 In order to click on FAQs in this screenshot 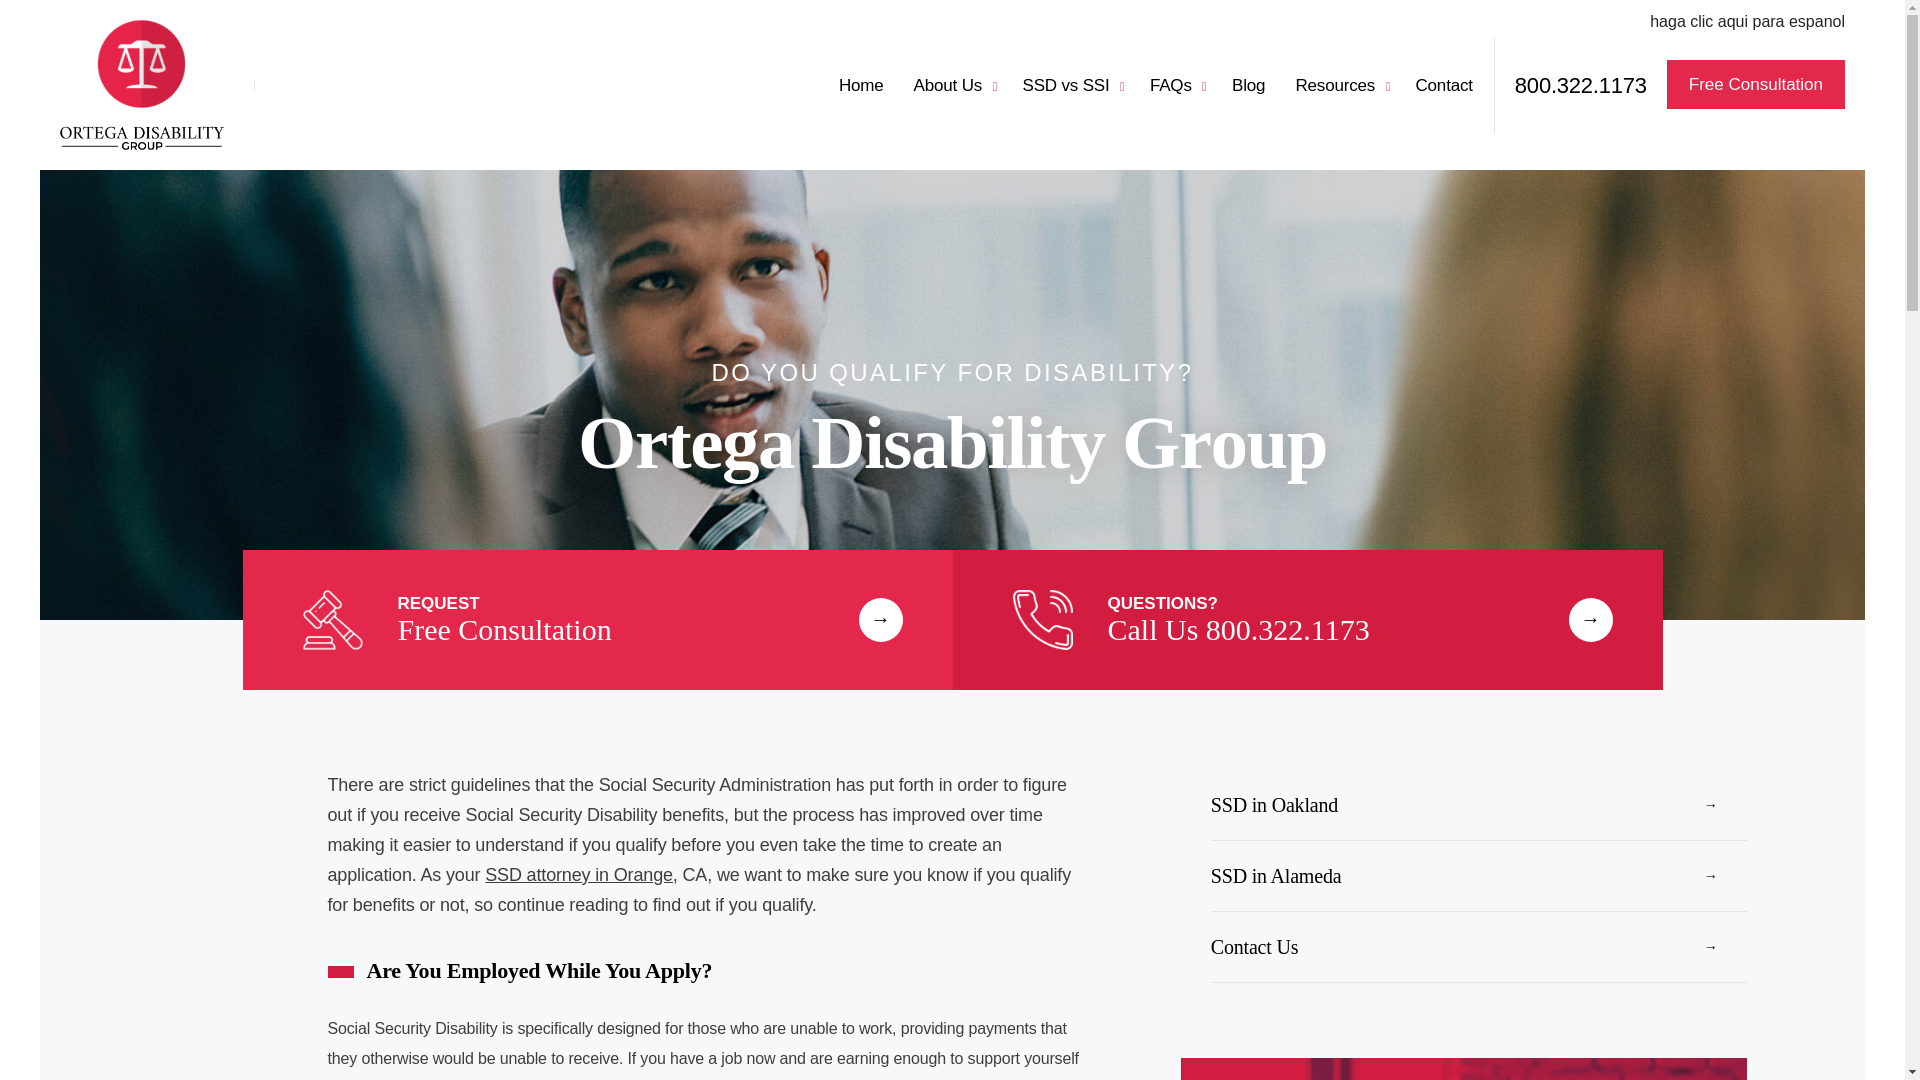, I will do `click(1070, 86)`.